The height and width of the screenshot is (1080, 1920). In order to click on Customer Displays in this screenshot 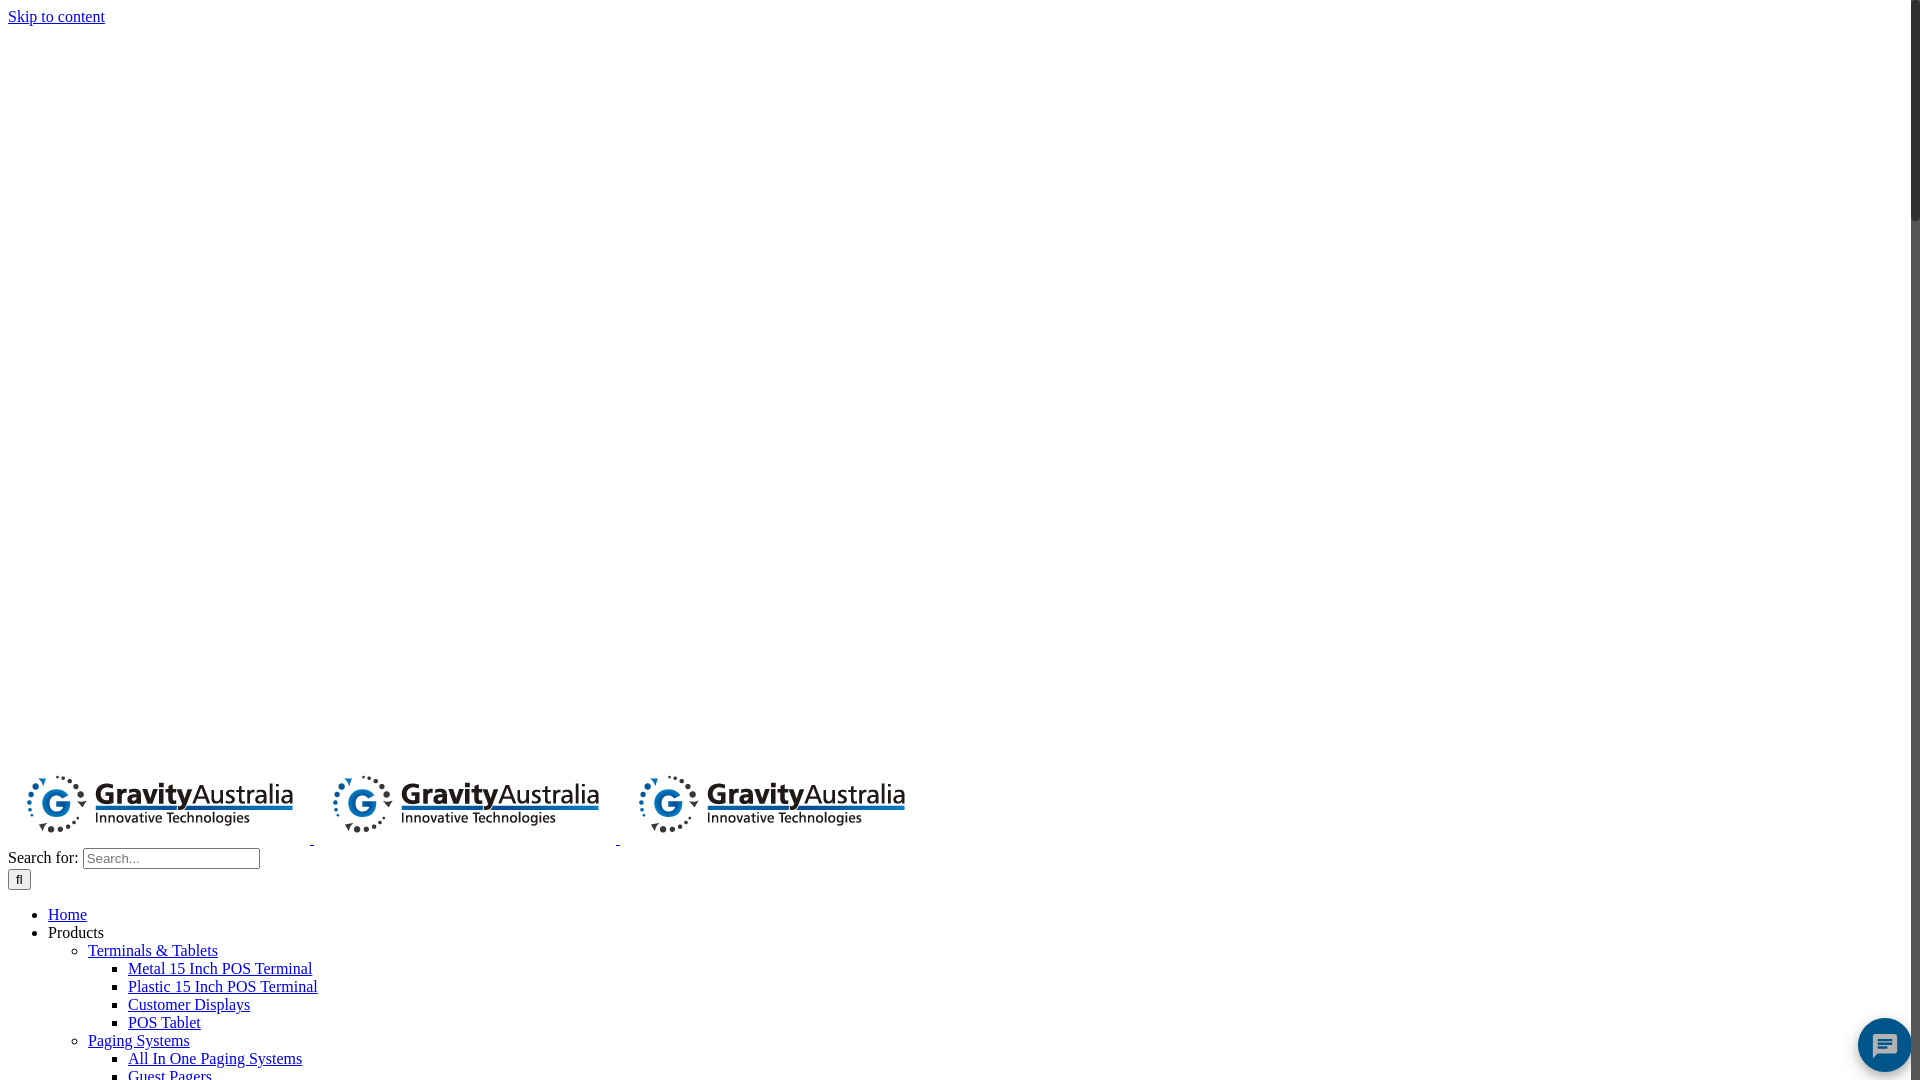, I will do `click(189, 1004)`.